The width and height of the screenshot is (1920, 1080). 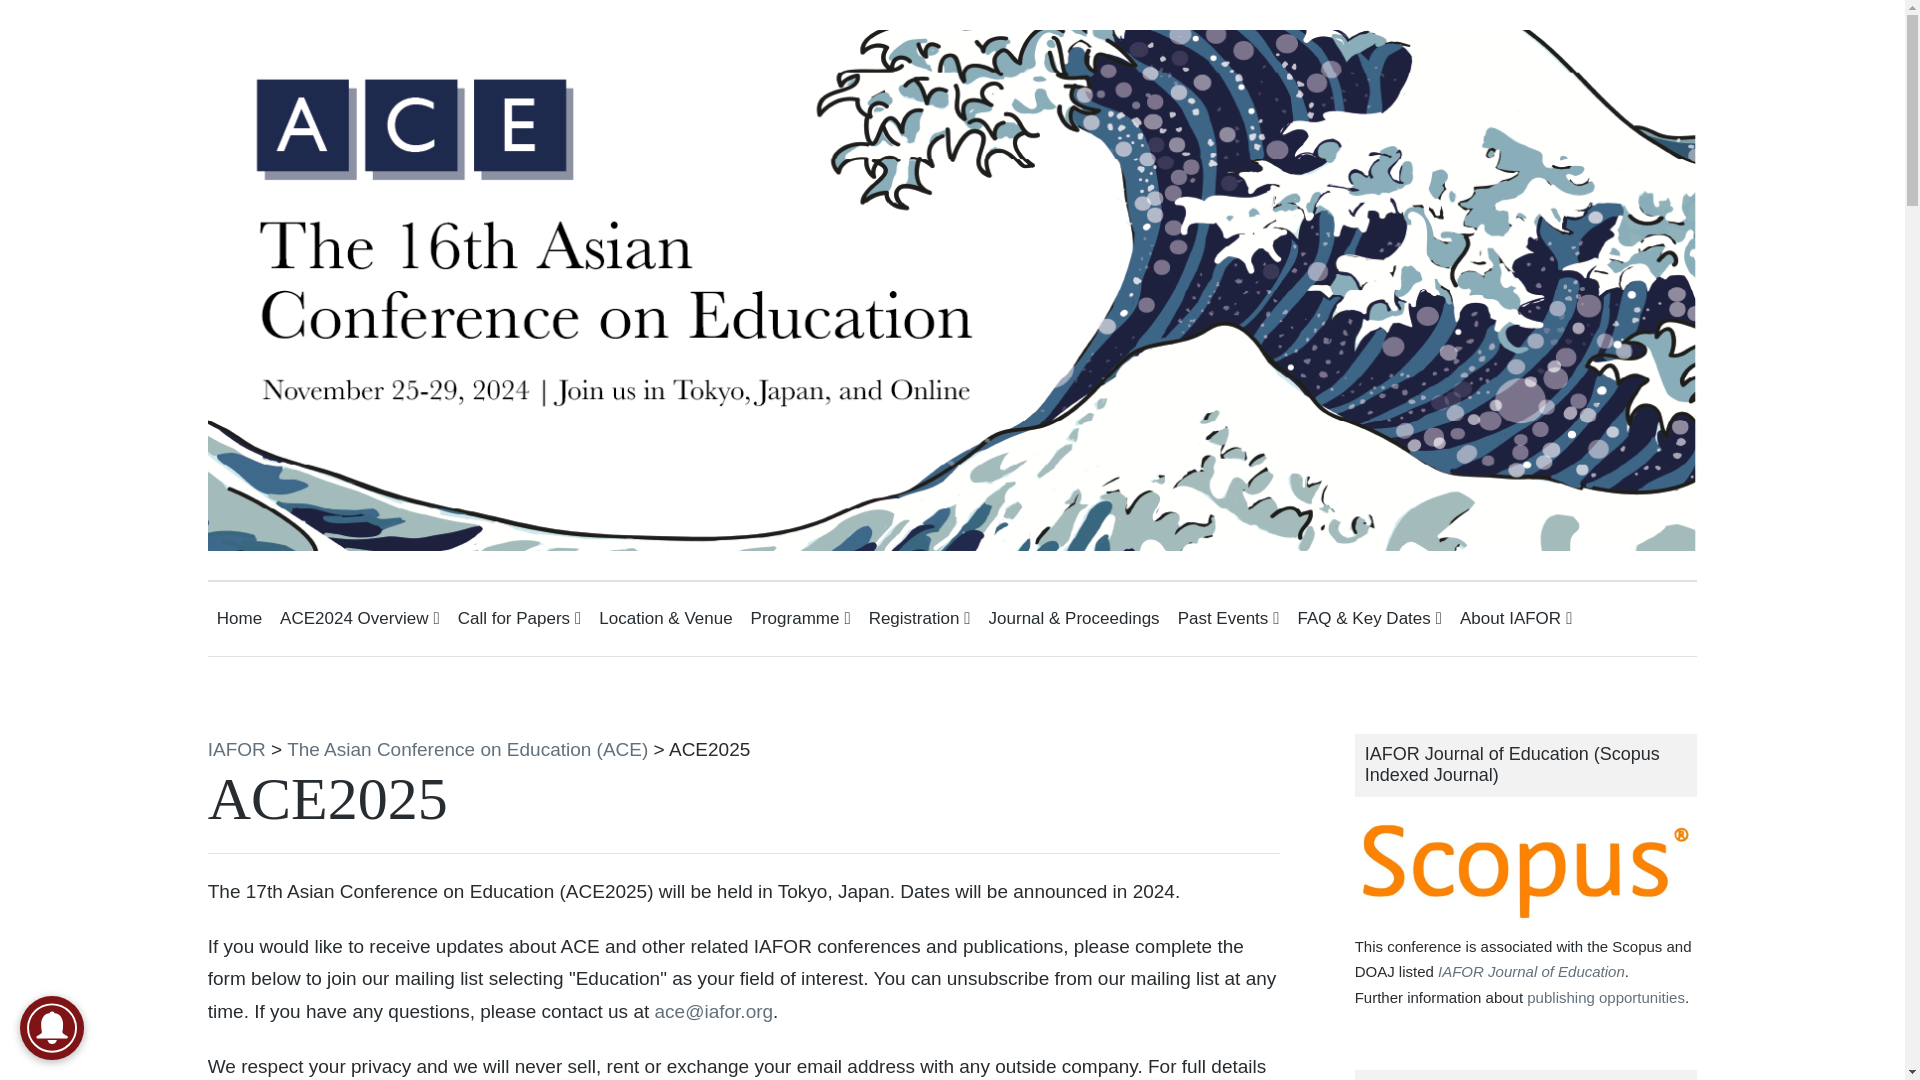 What do you see at coordinates (800, 618) in the screenshot?
I see `Programme` at bounding box center [800, 618].